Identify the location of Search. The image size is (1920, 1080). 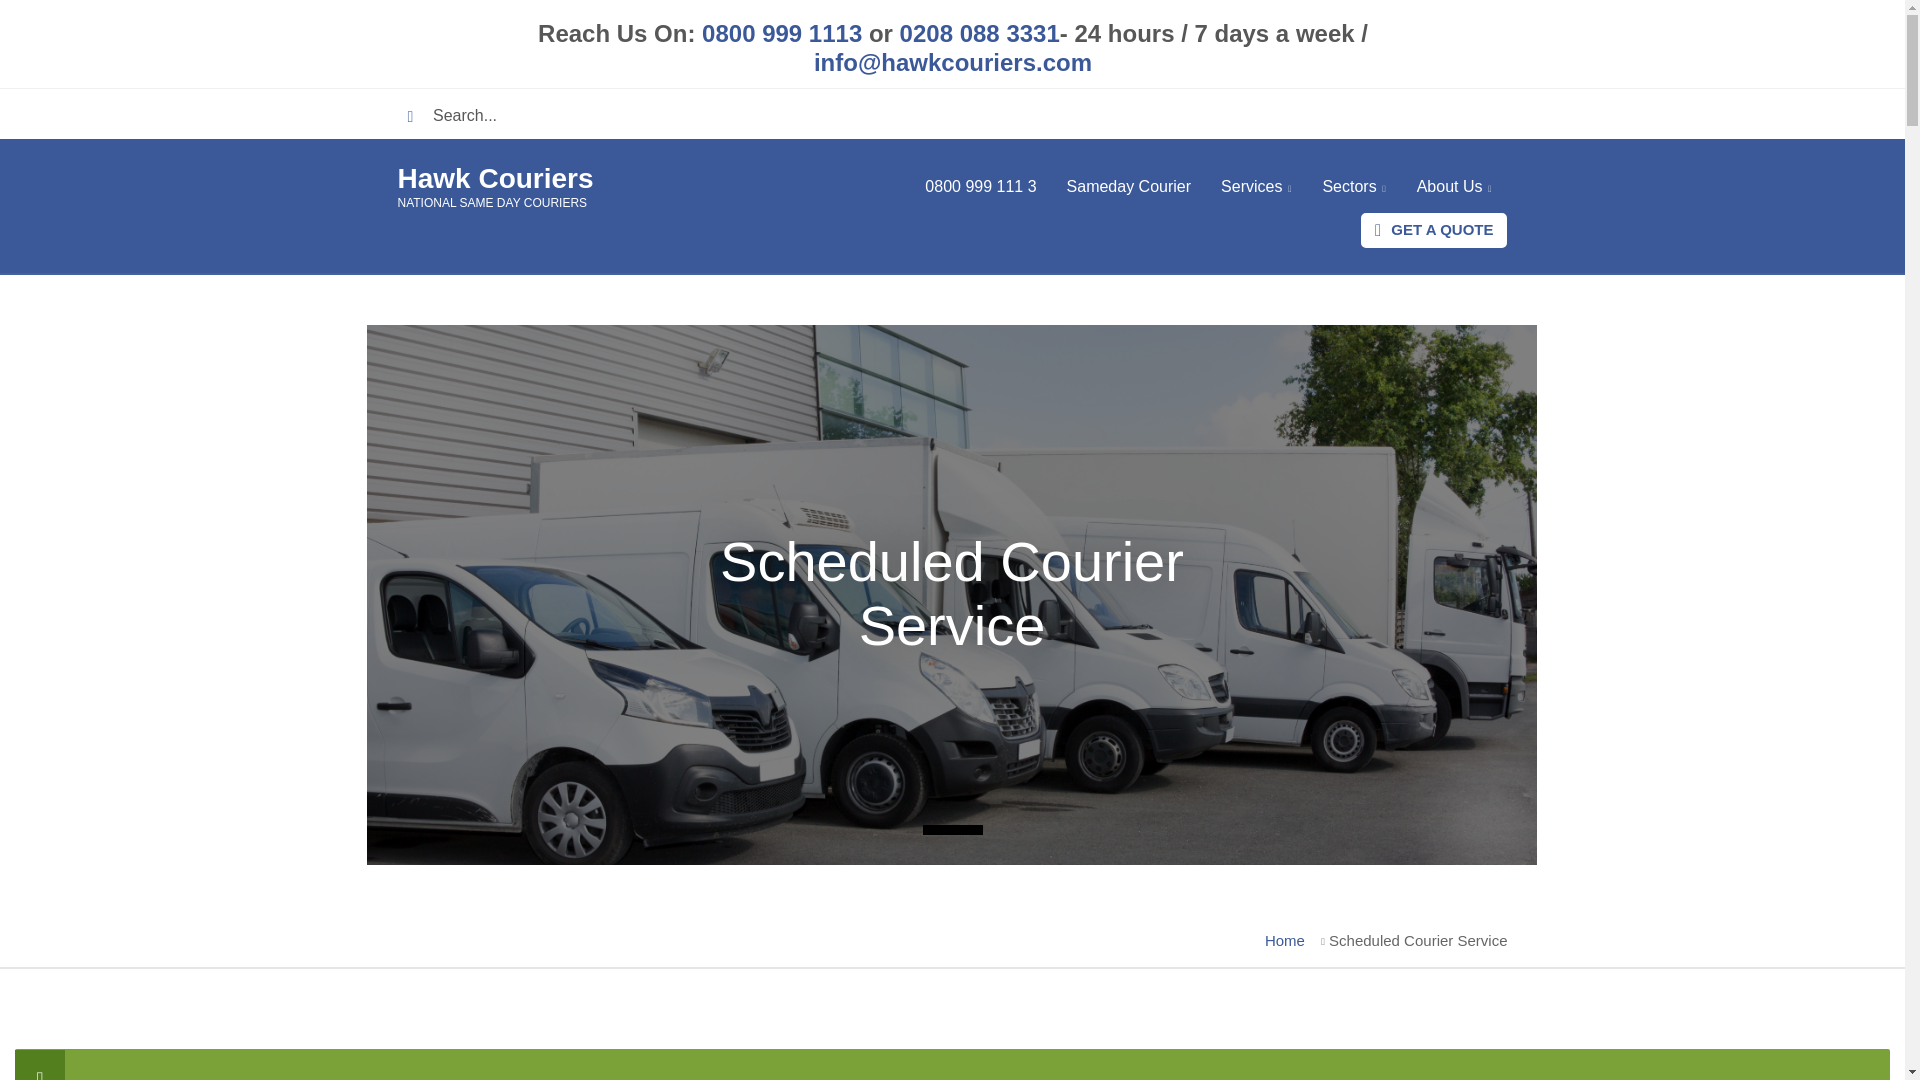
(417, 116).